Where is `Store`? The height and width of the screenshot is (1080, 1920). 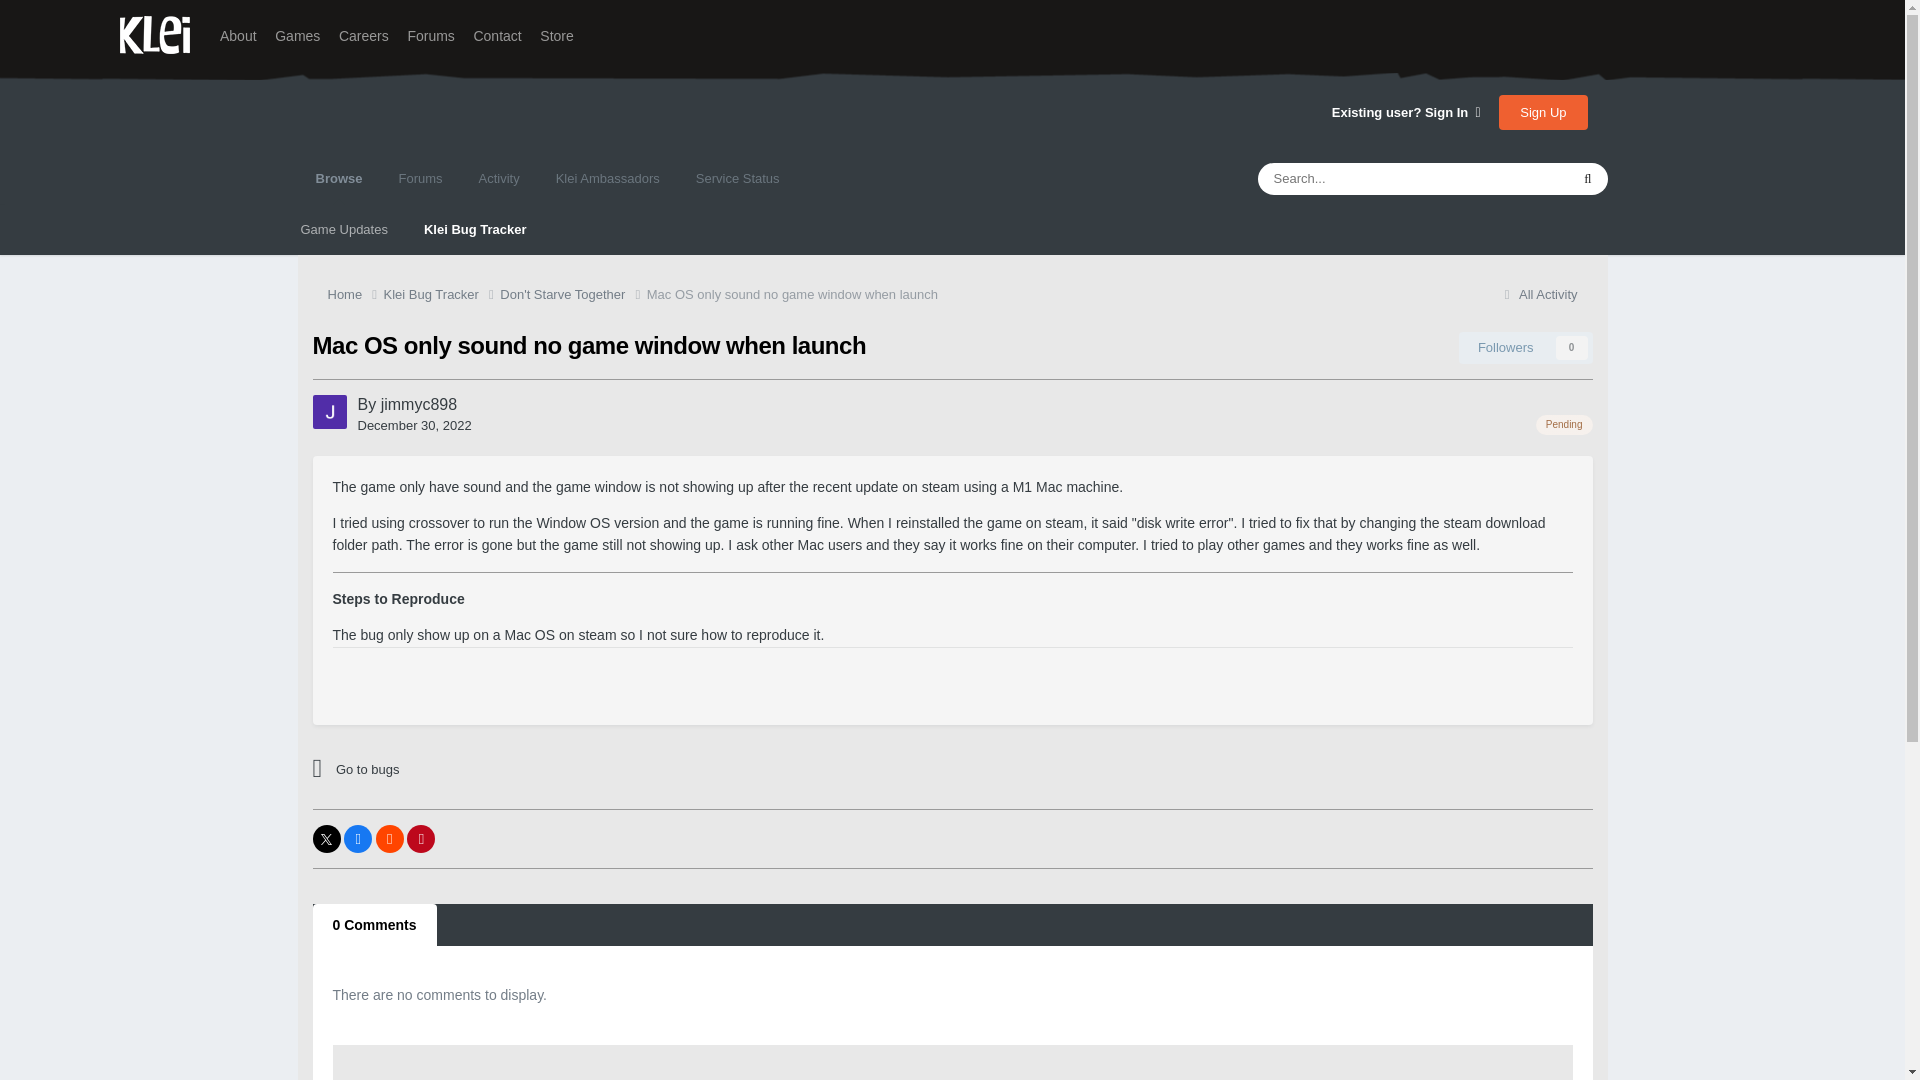
Store is located at coordinates (556, 36).